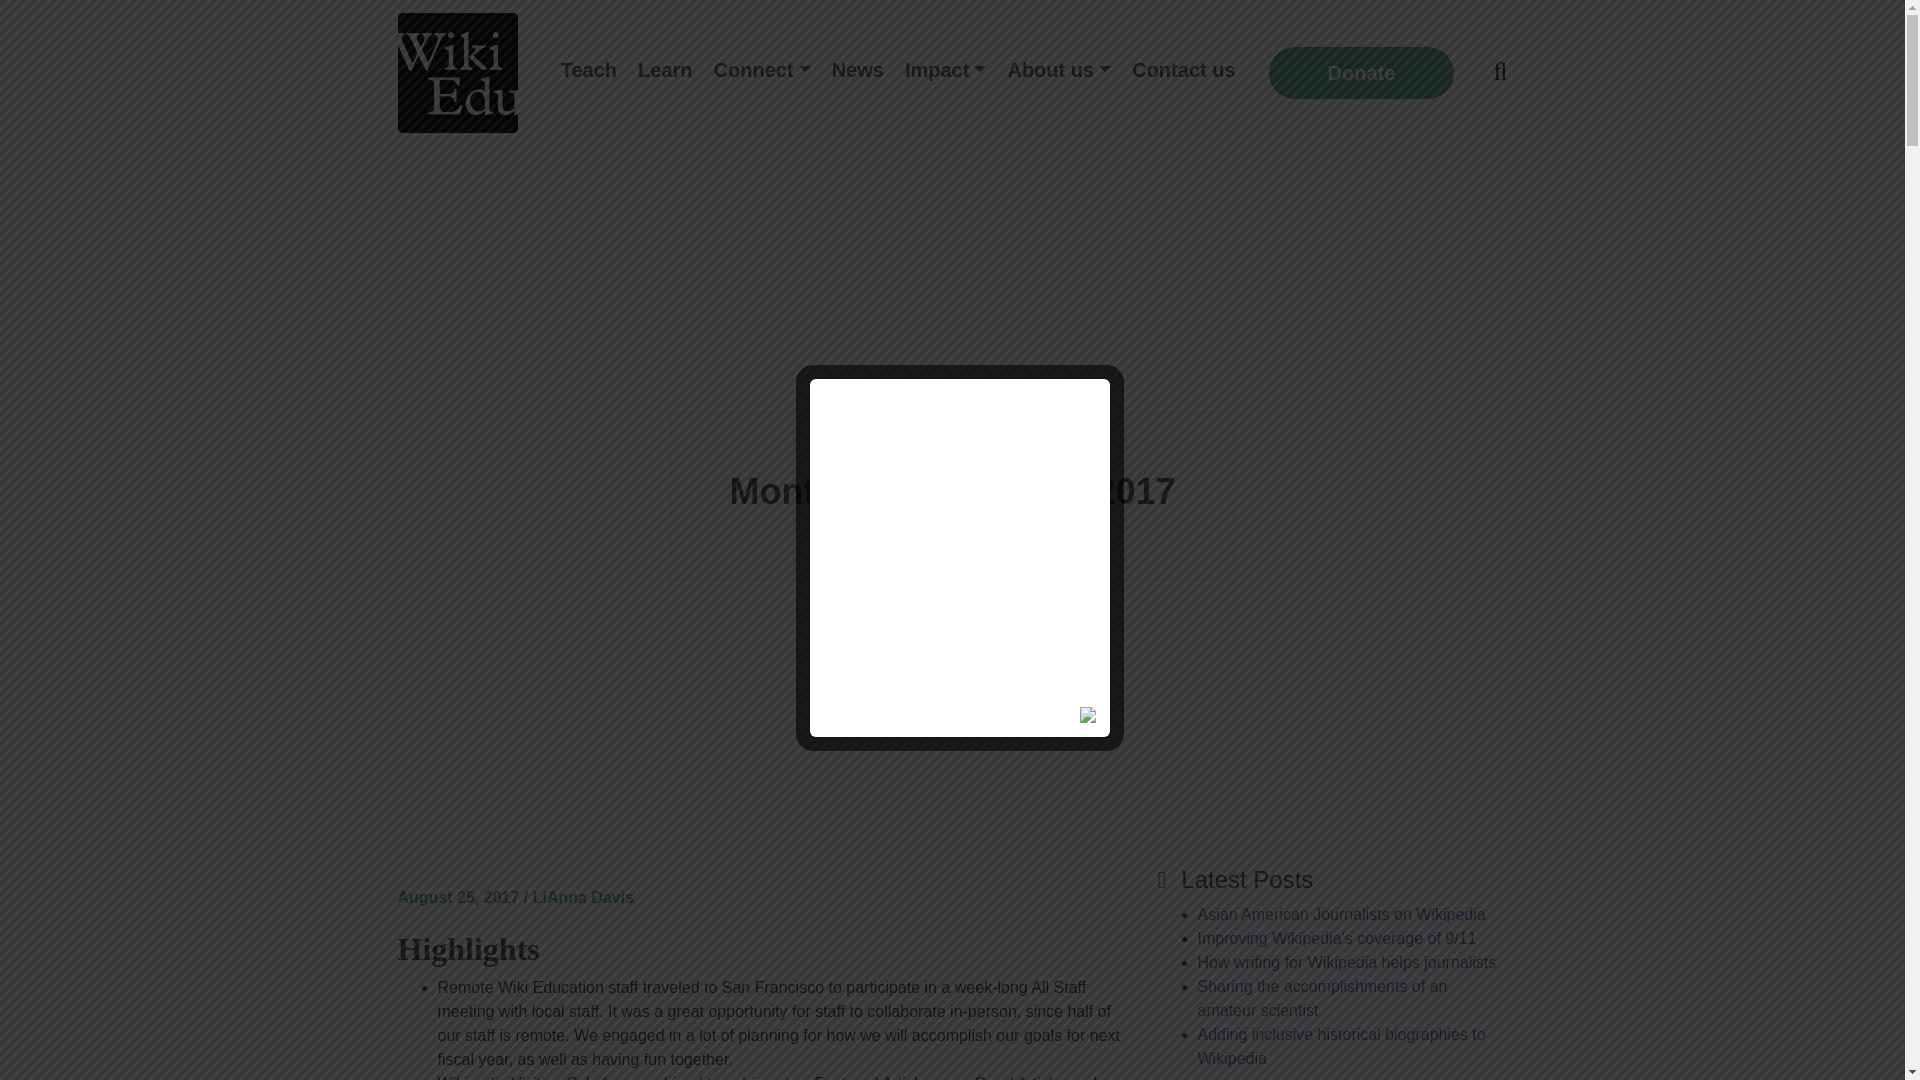  Describe the element at coordinates (1058, 70) in the screenshot. I see `About us` at that location.